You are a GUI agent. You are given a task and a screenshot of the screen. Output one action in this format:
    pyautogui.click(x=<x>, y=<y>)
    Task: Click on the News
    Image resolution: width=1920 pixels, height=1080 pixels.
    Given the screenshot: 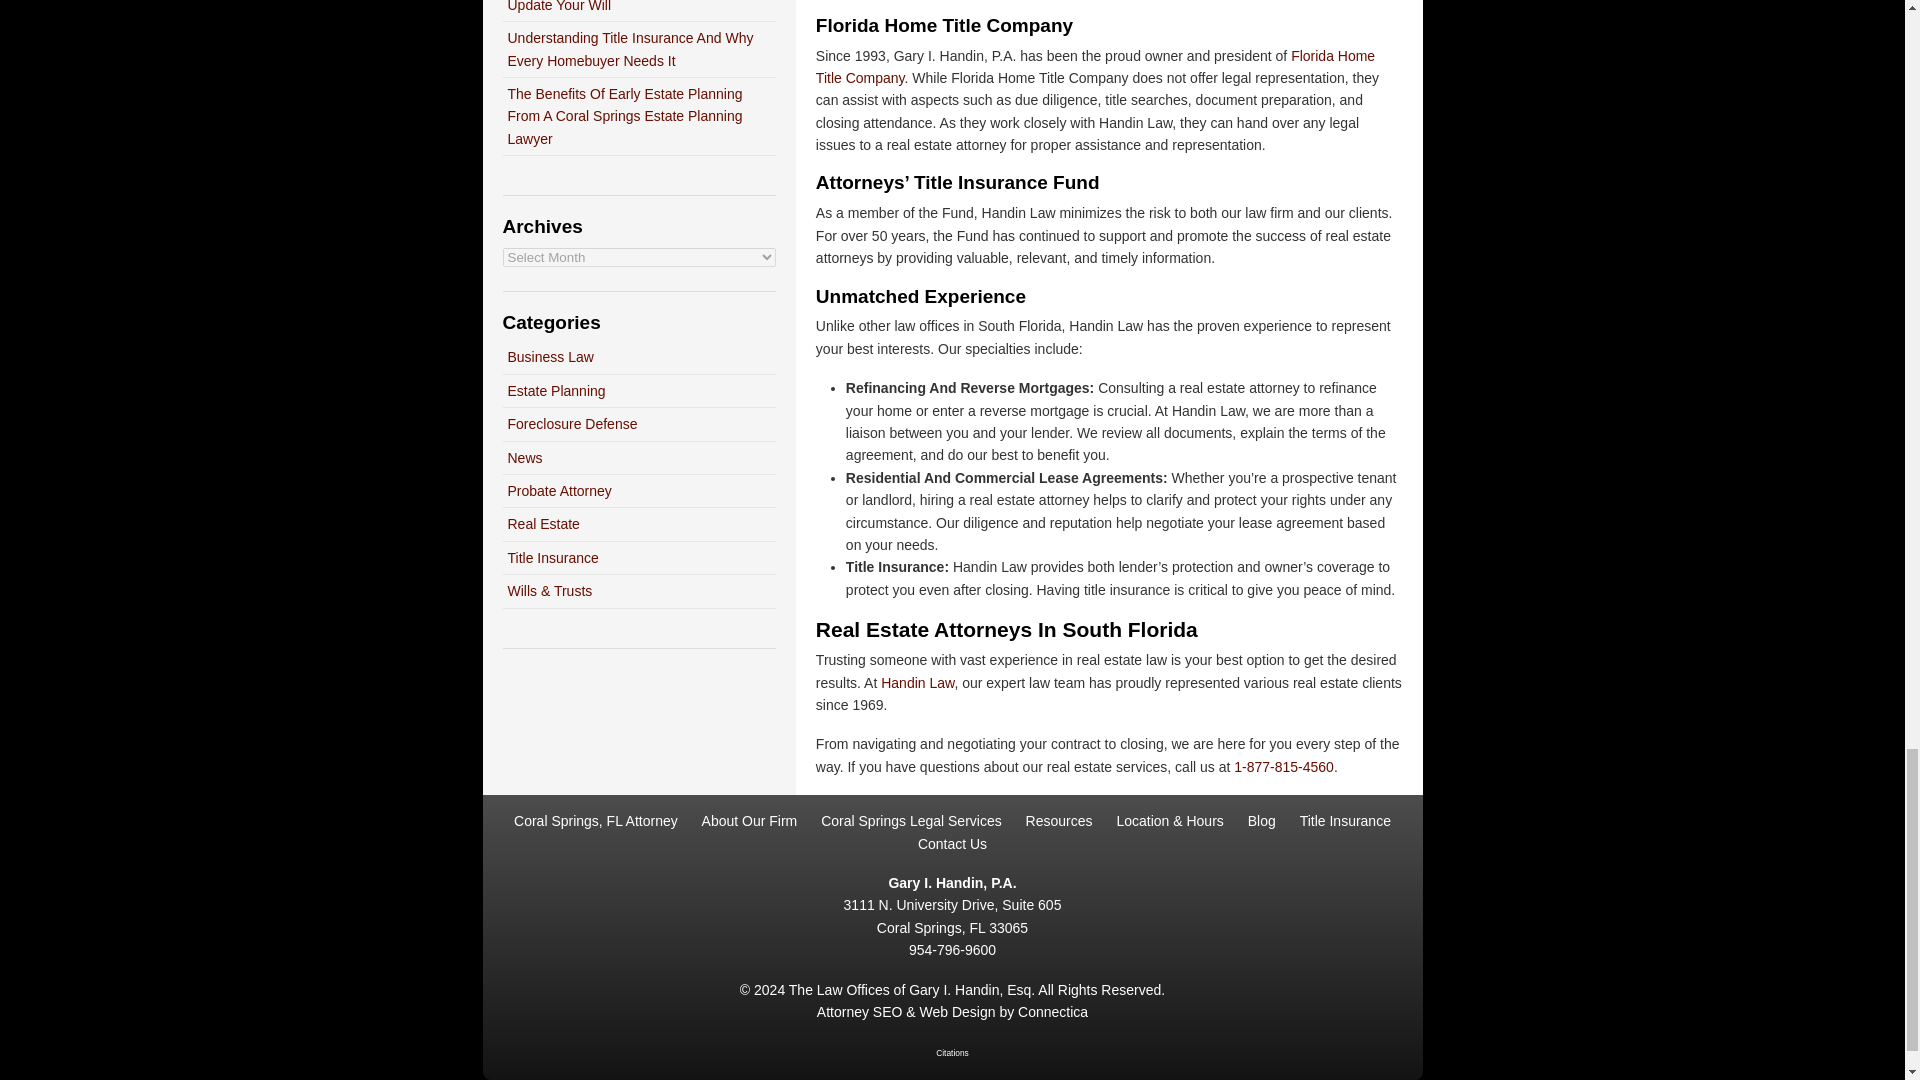 What is the action you would take?
    pyautogui.click(x=526, y=458)
    